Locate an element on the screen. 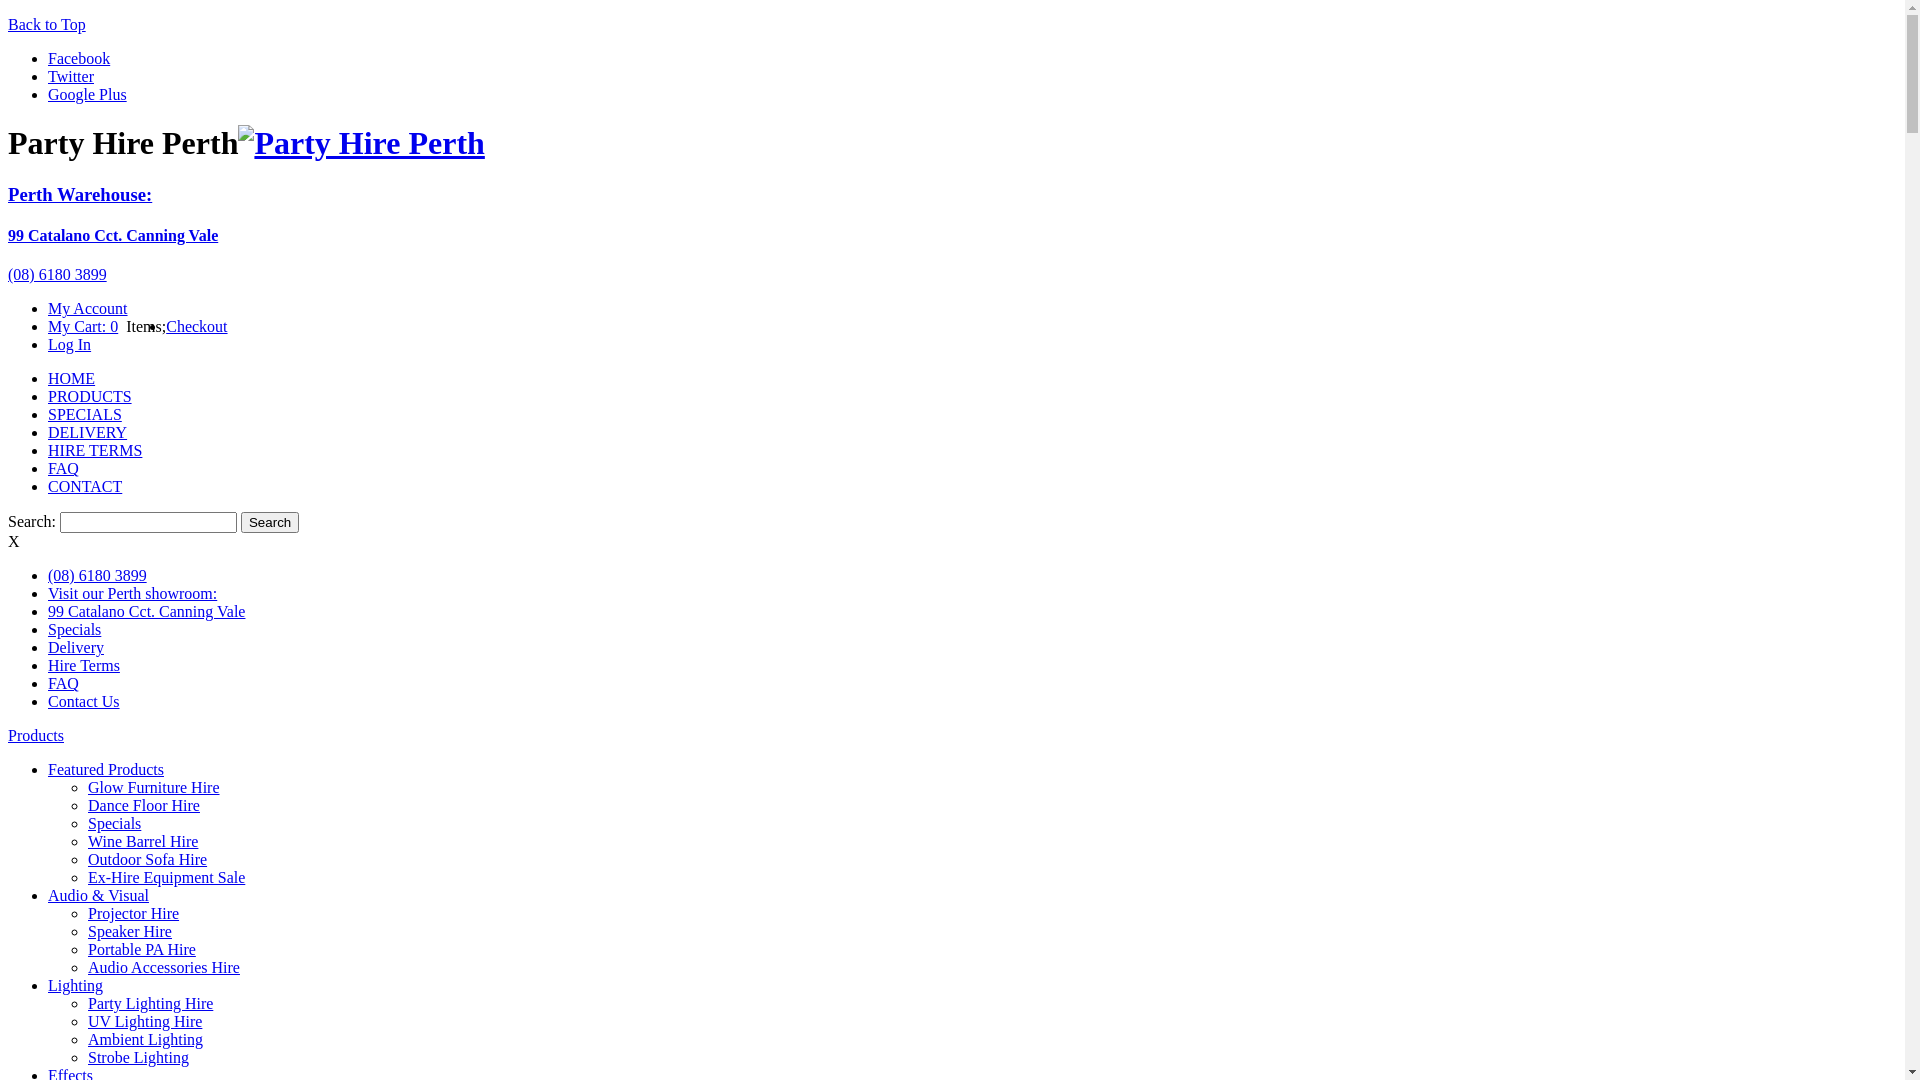  FAQ is located at coordinates (64, 468).